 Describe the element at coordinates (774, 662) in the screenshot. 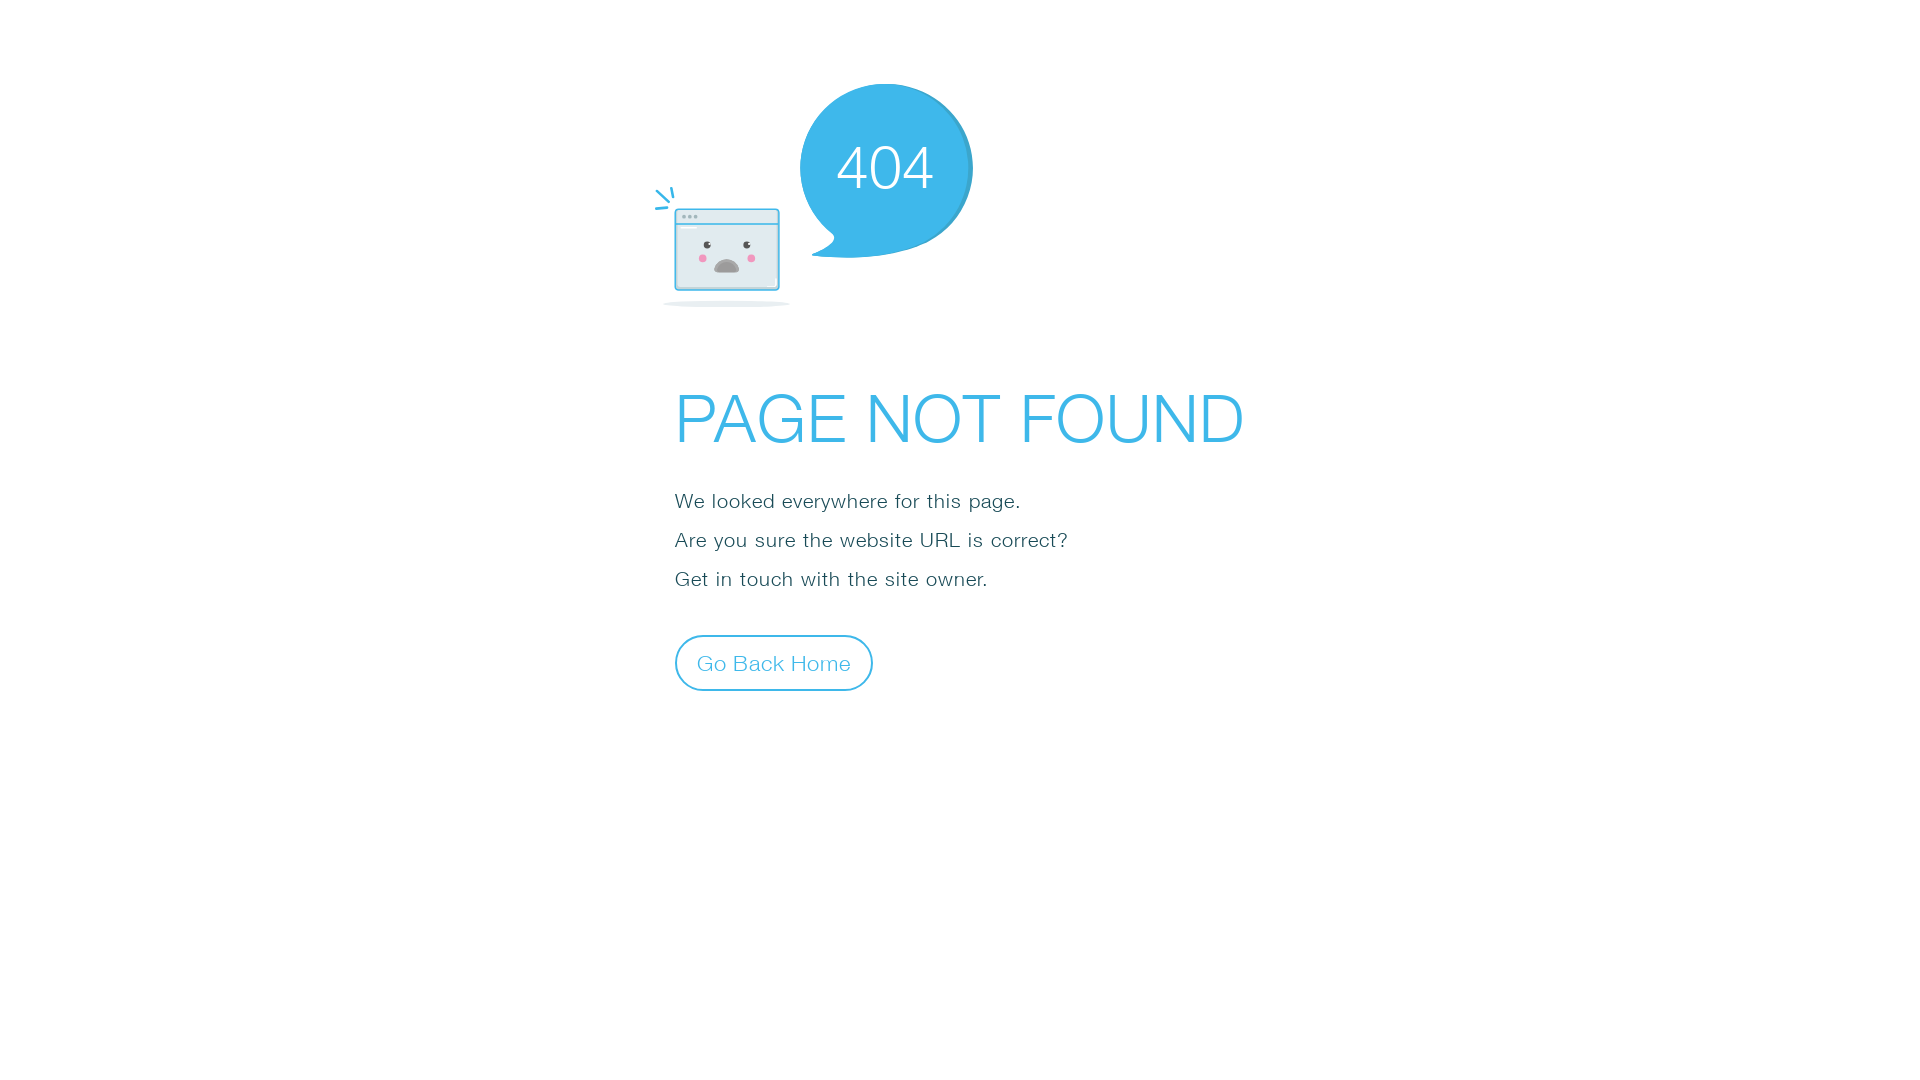

I see `Go Back Home` at that location.